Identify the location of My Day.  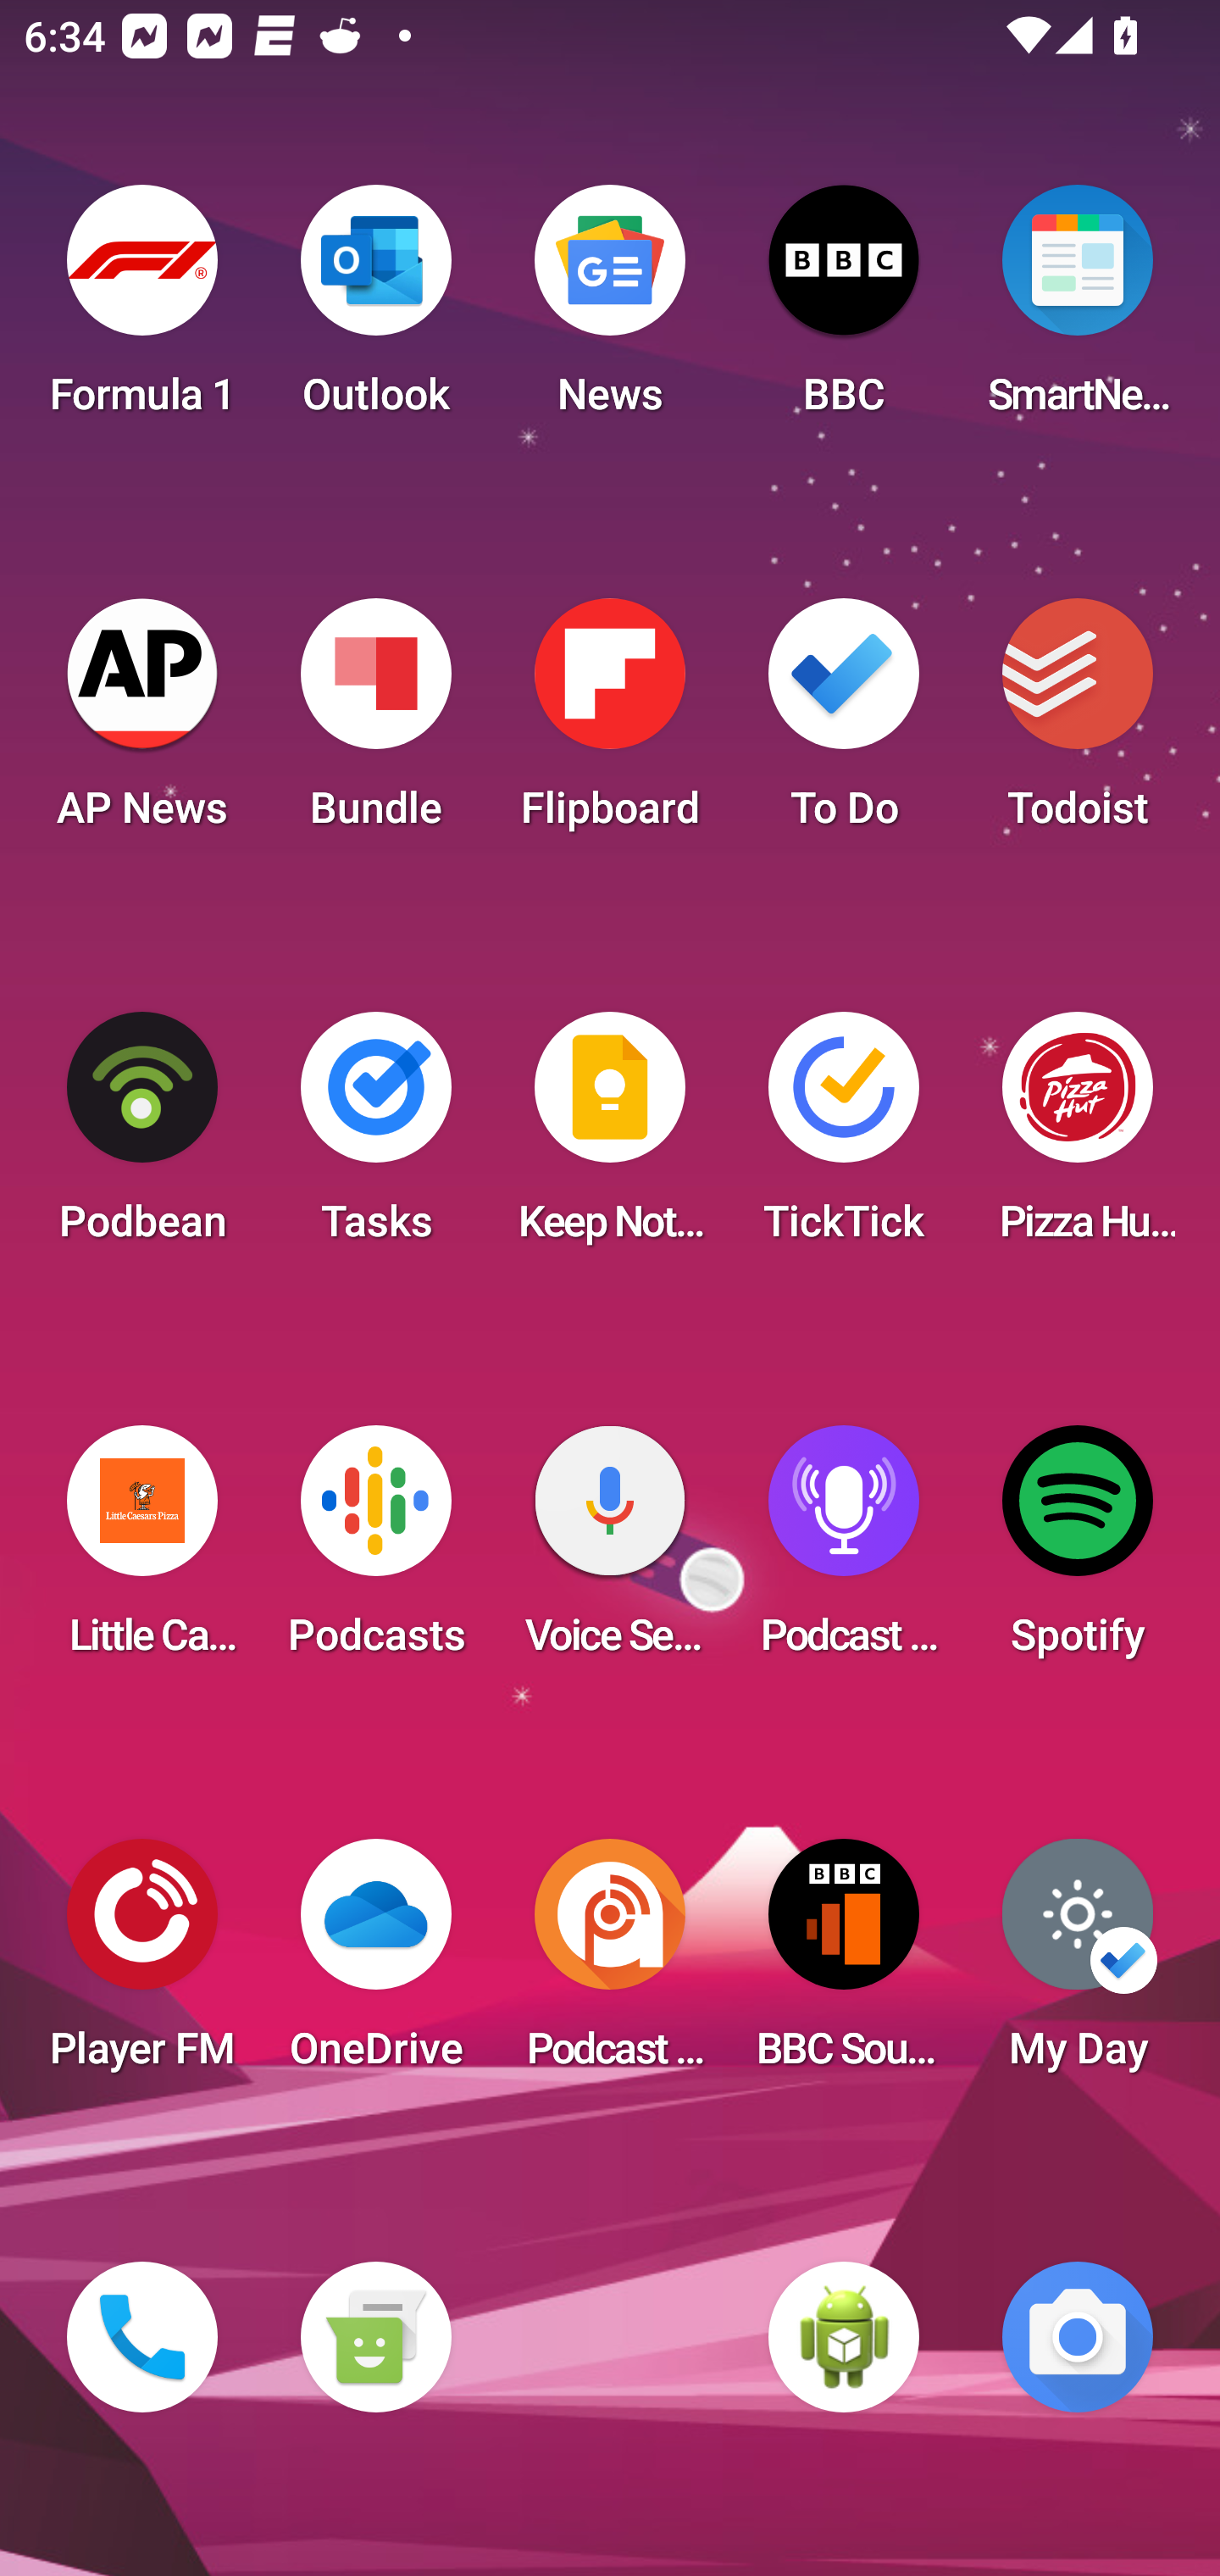
(1078, 1964).